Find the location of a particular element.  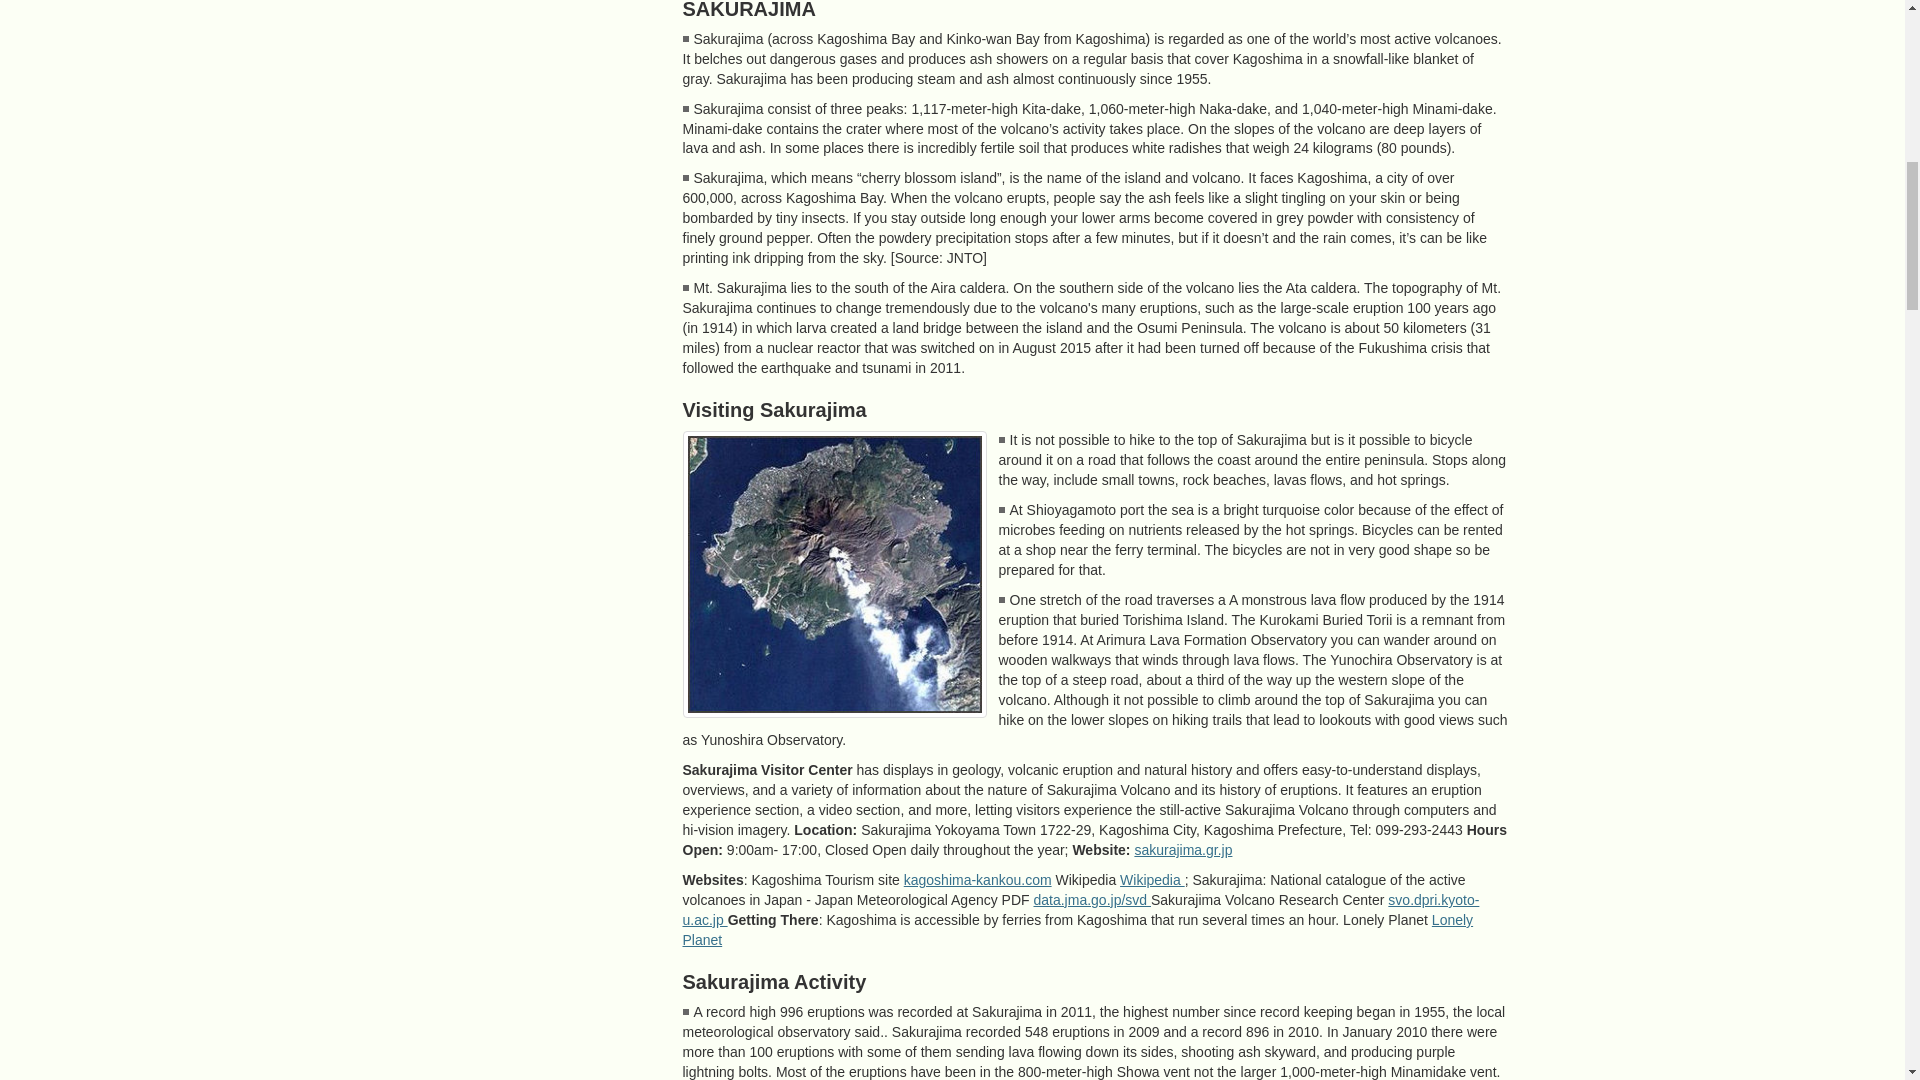

null is located at coordinates (834, 574).